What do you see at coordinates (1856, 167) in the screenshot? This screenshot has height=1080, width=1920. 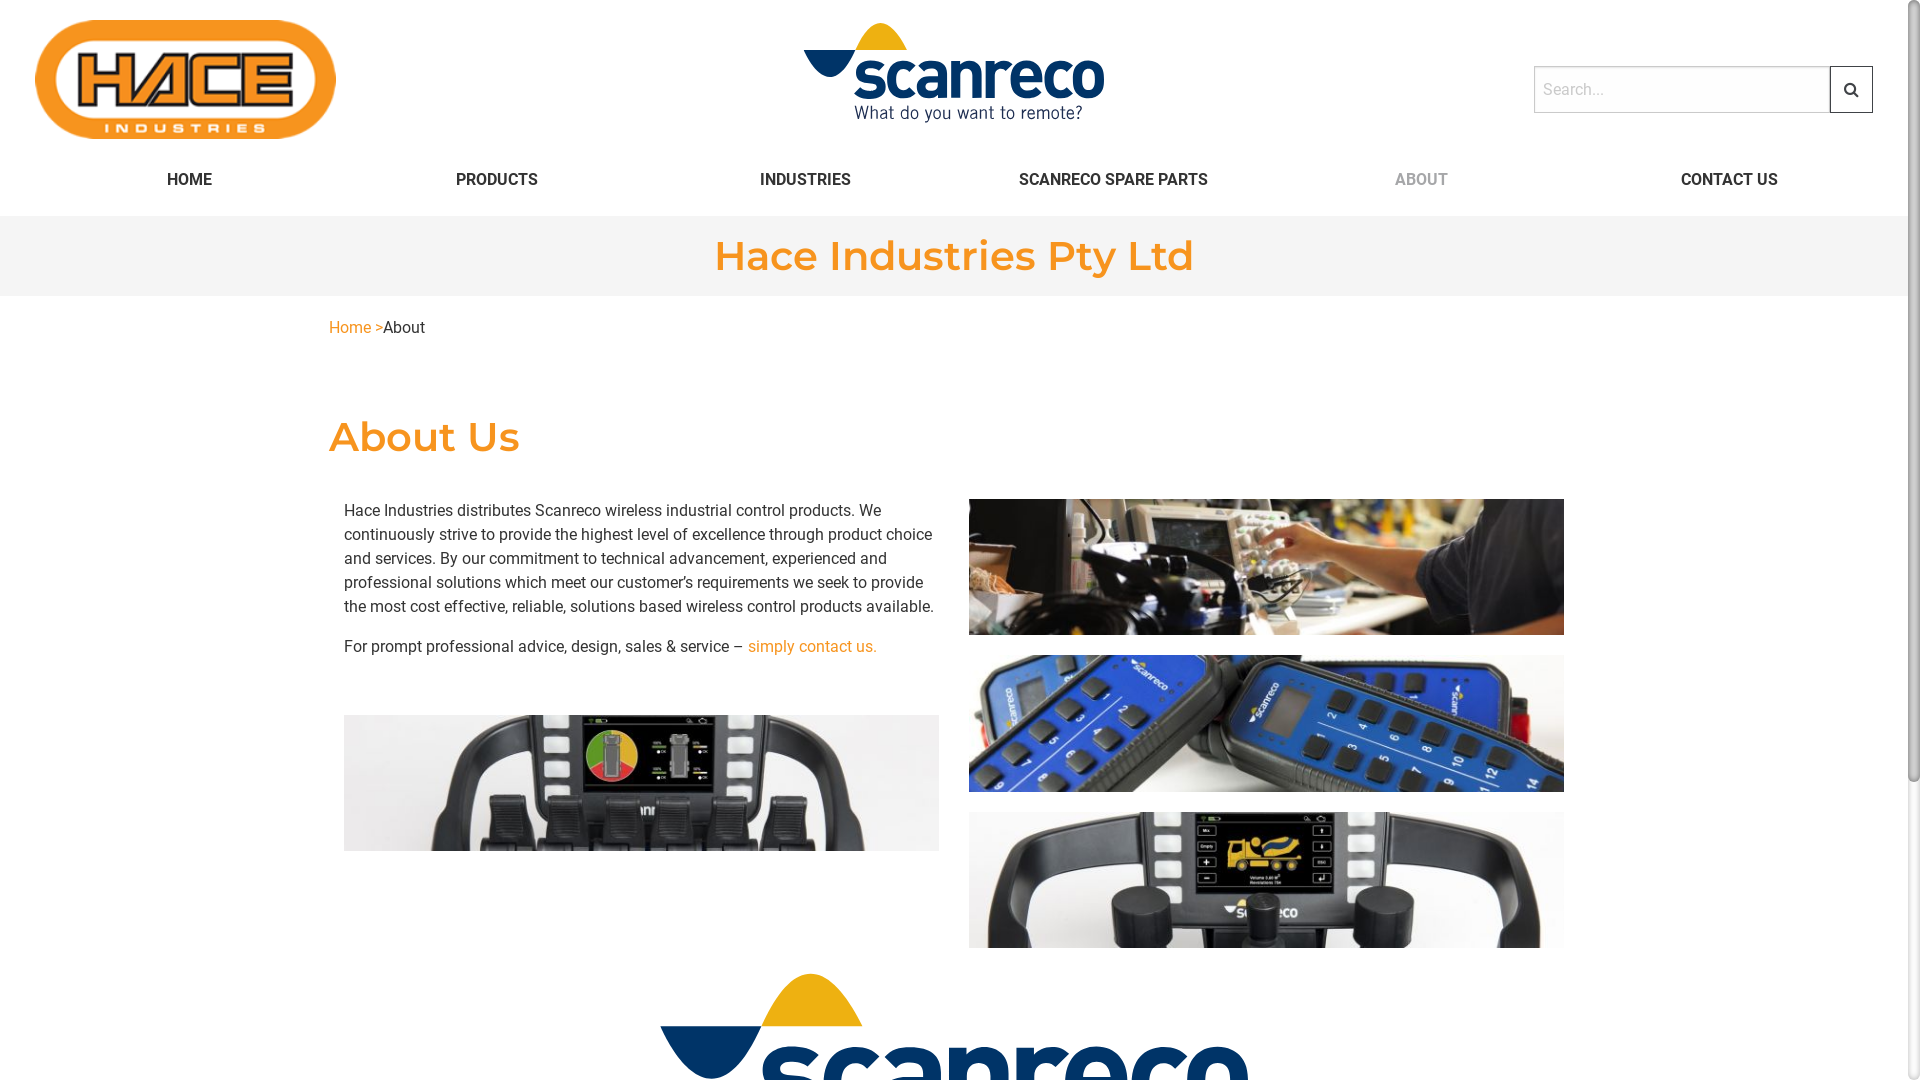 I see `go` at bounding box center [1856, 167].